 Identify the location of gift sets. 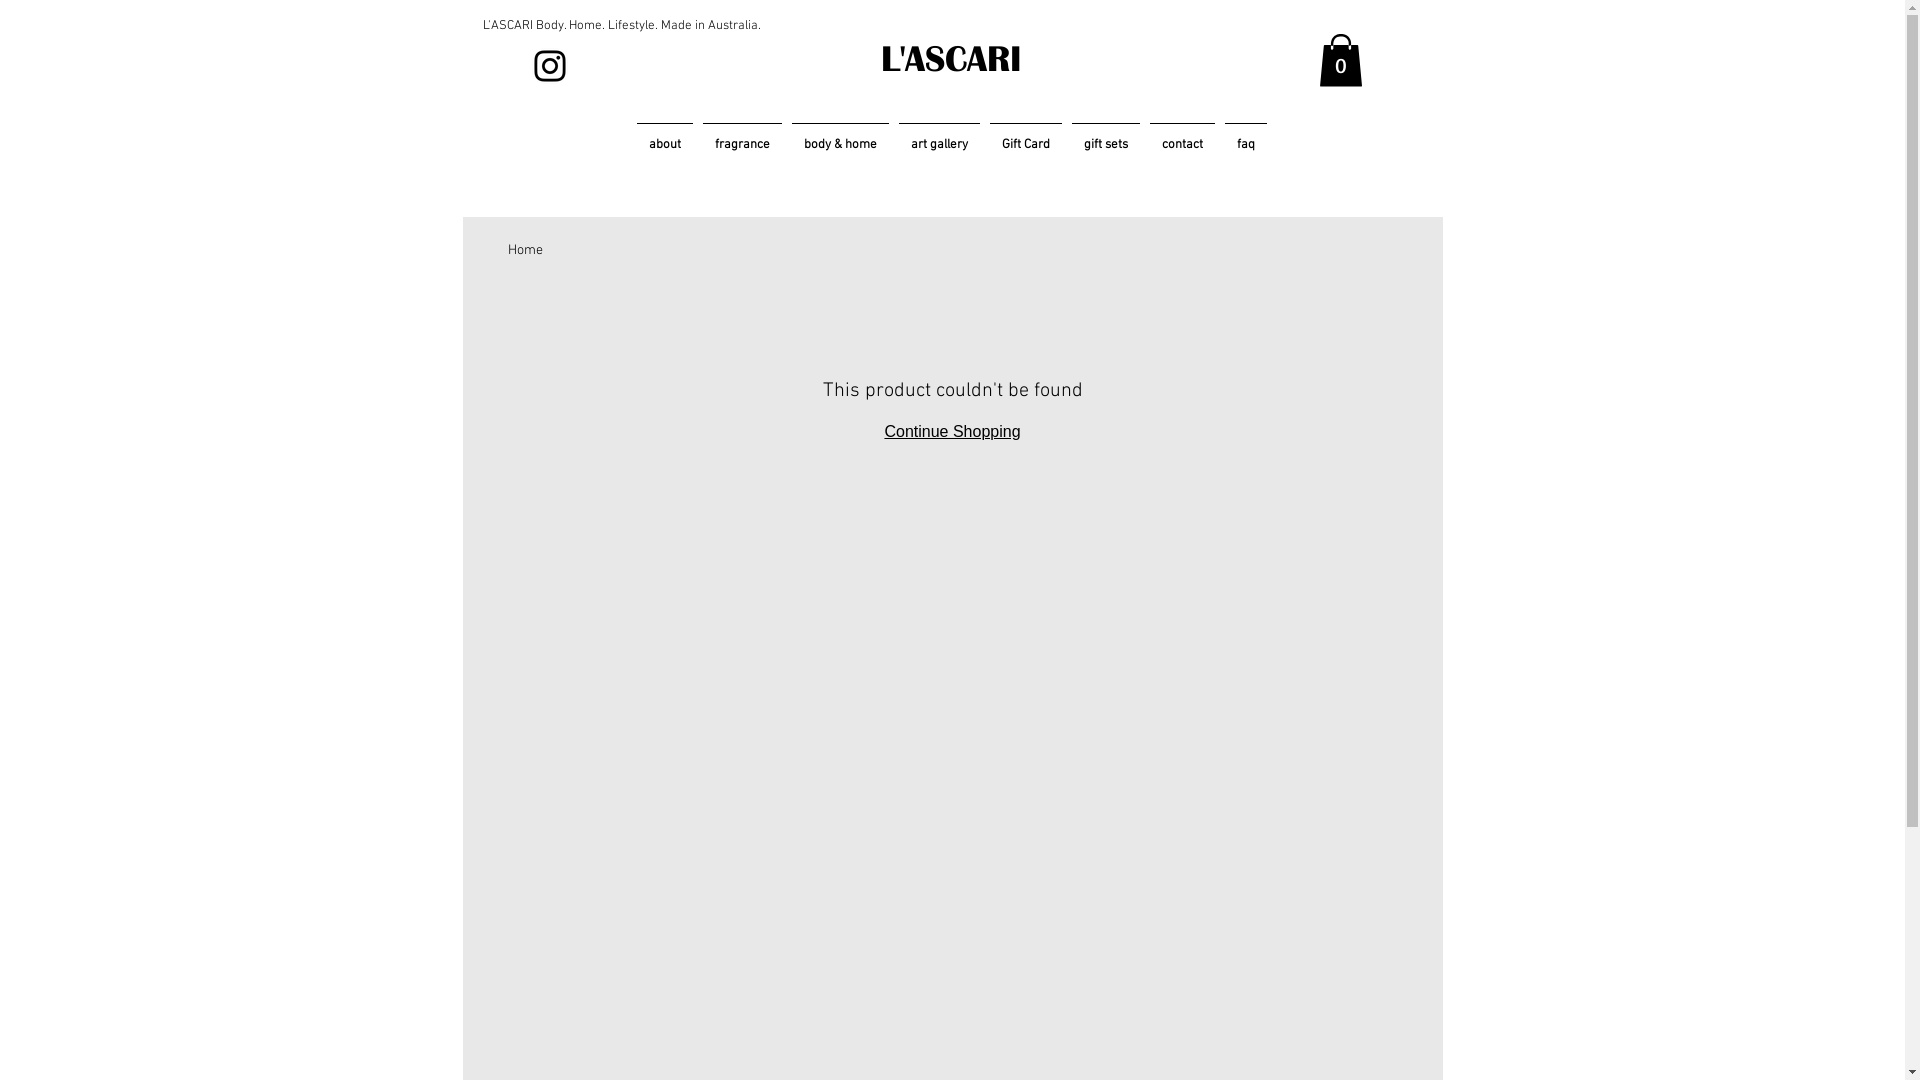
(1105, 136).